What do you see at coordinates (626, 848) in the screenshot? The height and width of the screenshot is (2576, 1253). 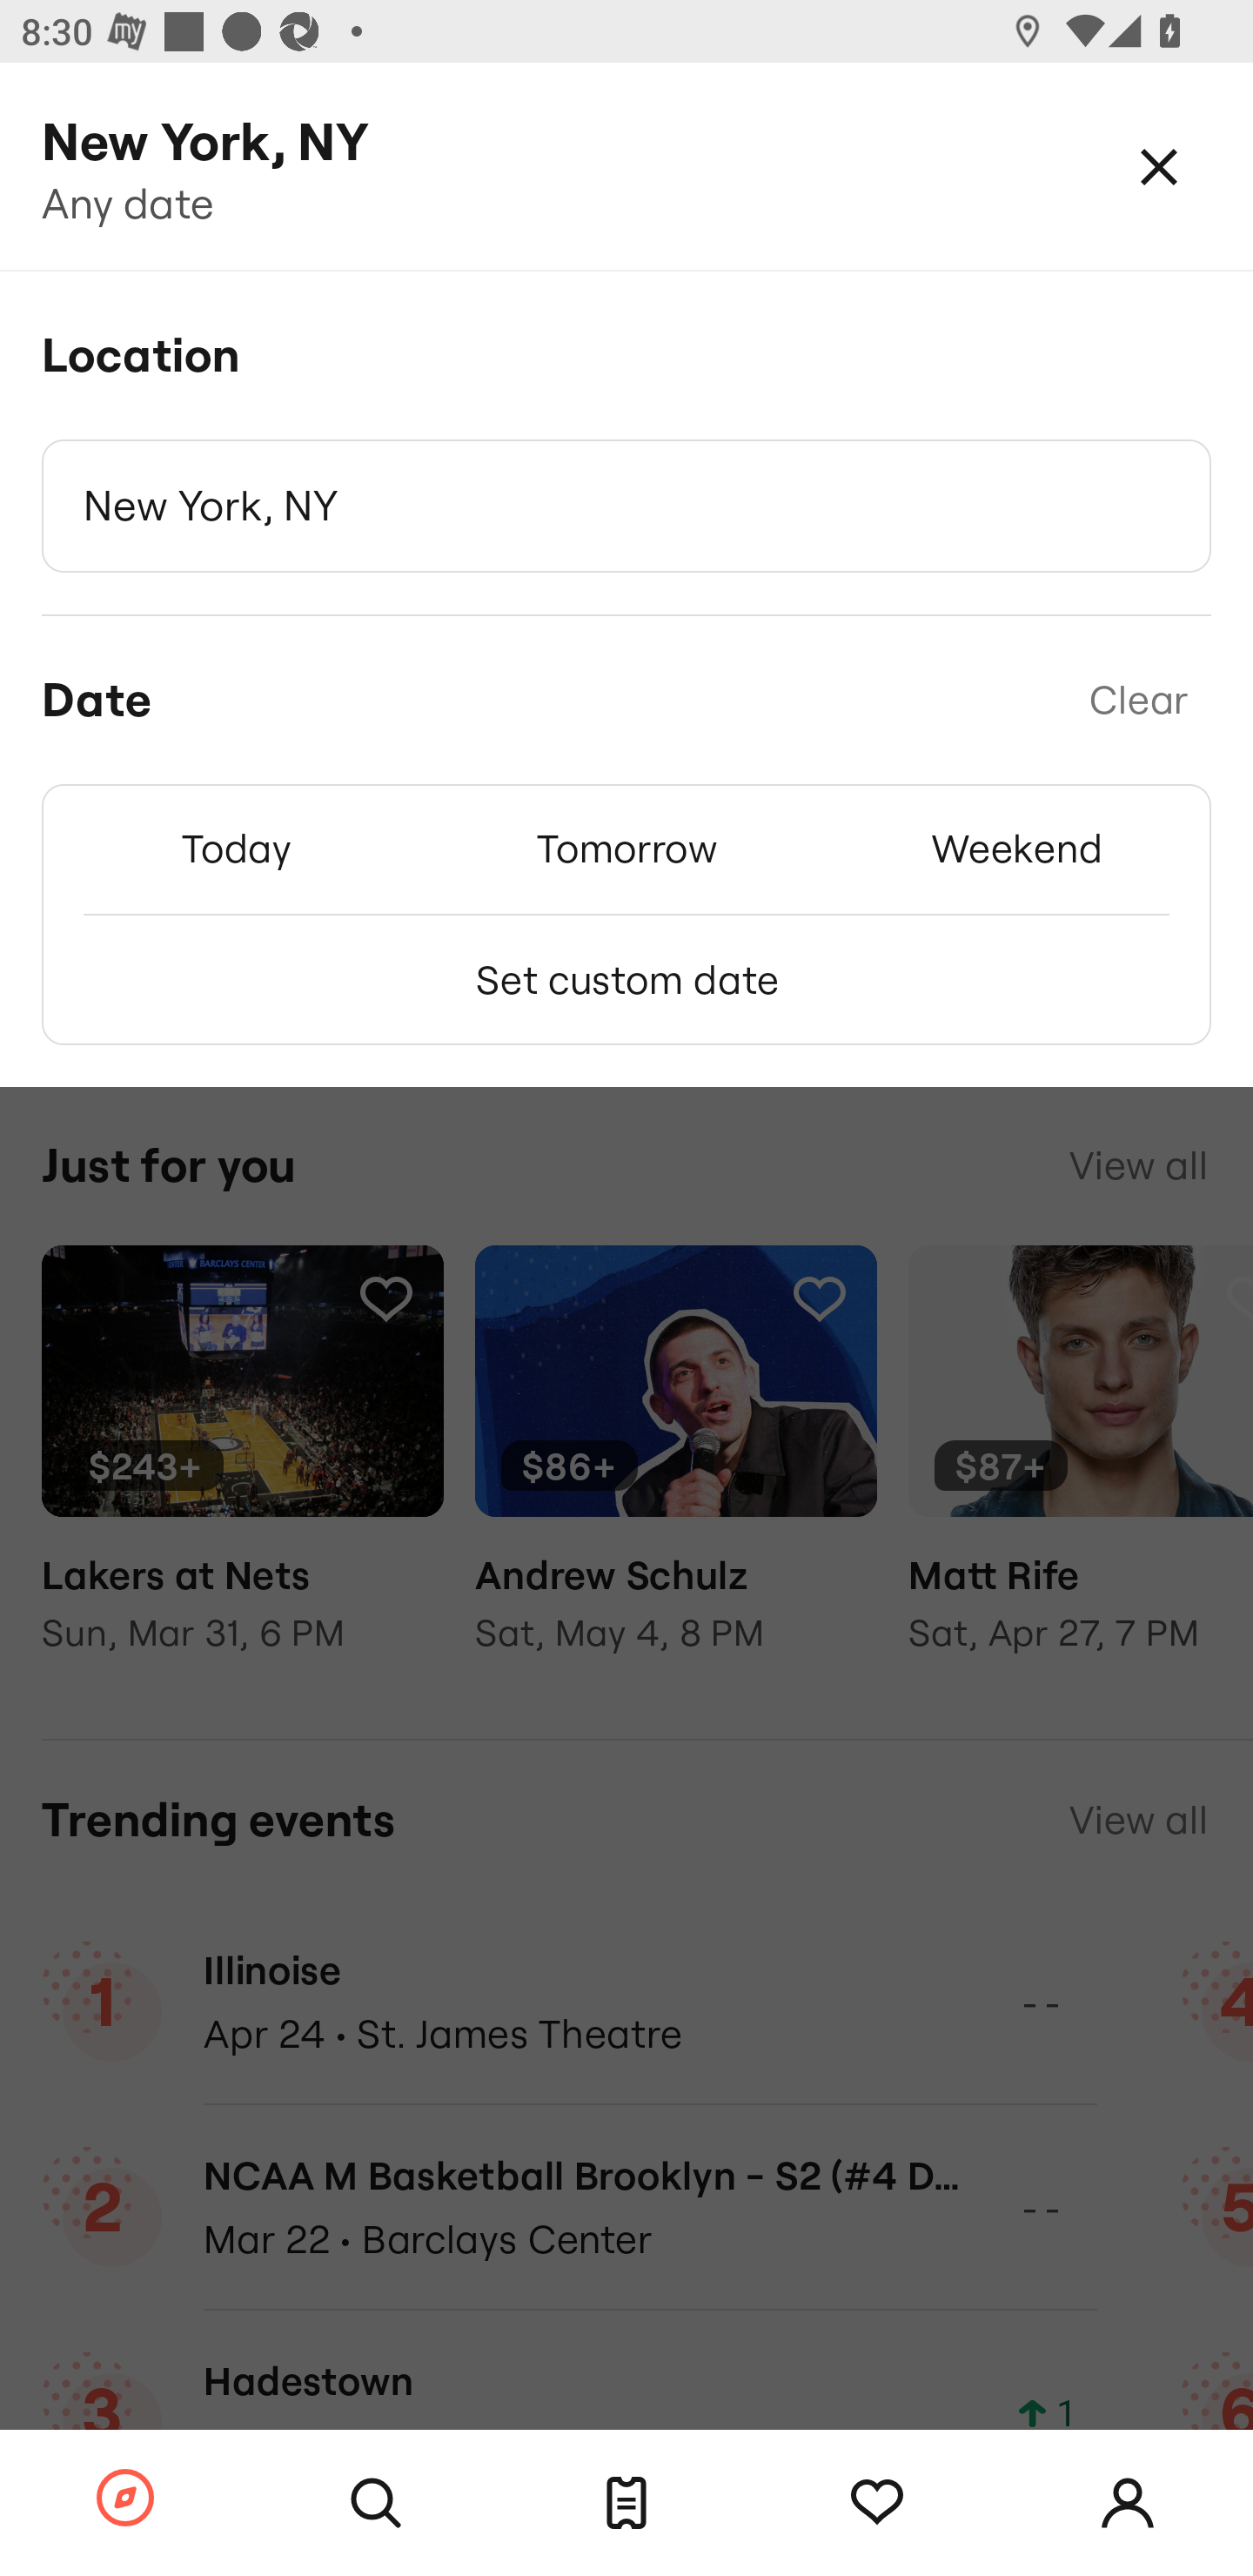 I see `Tomorrow` at bounding box center [626, 848].